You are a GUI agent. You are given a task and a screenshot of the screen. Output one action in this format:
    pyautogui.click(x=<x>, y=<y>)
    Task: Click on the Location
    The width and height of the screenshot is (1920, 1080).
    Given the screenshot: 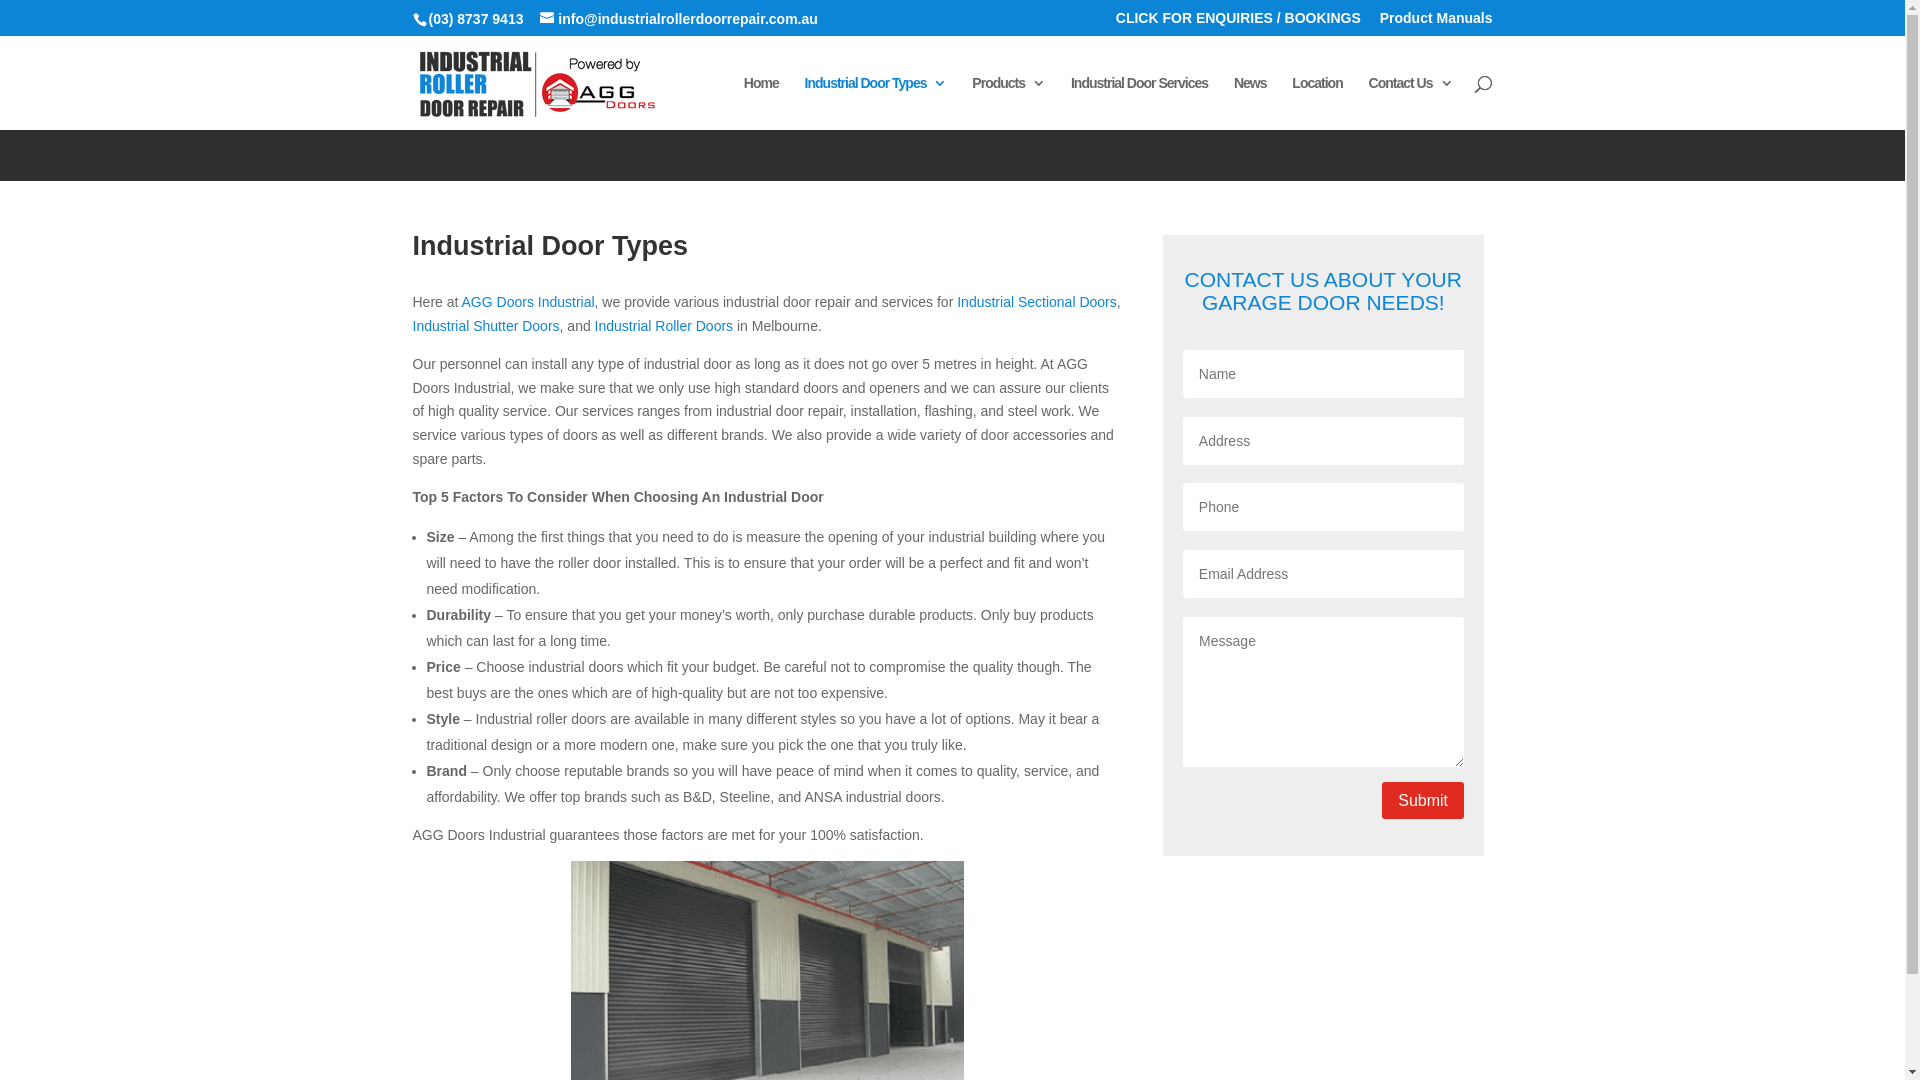 What is the action you would take?
    pyautogui.click(x=1317, y=103)
    